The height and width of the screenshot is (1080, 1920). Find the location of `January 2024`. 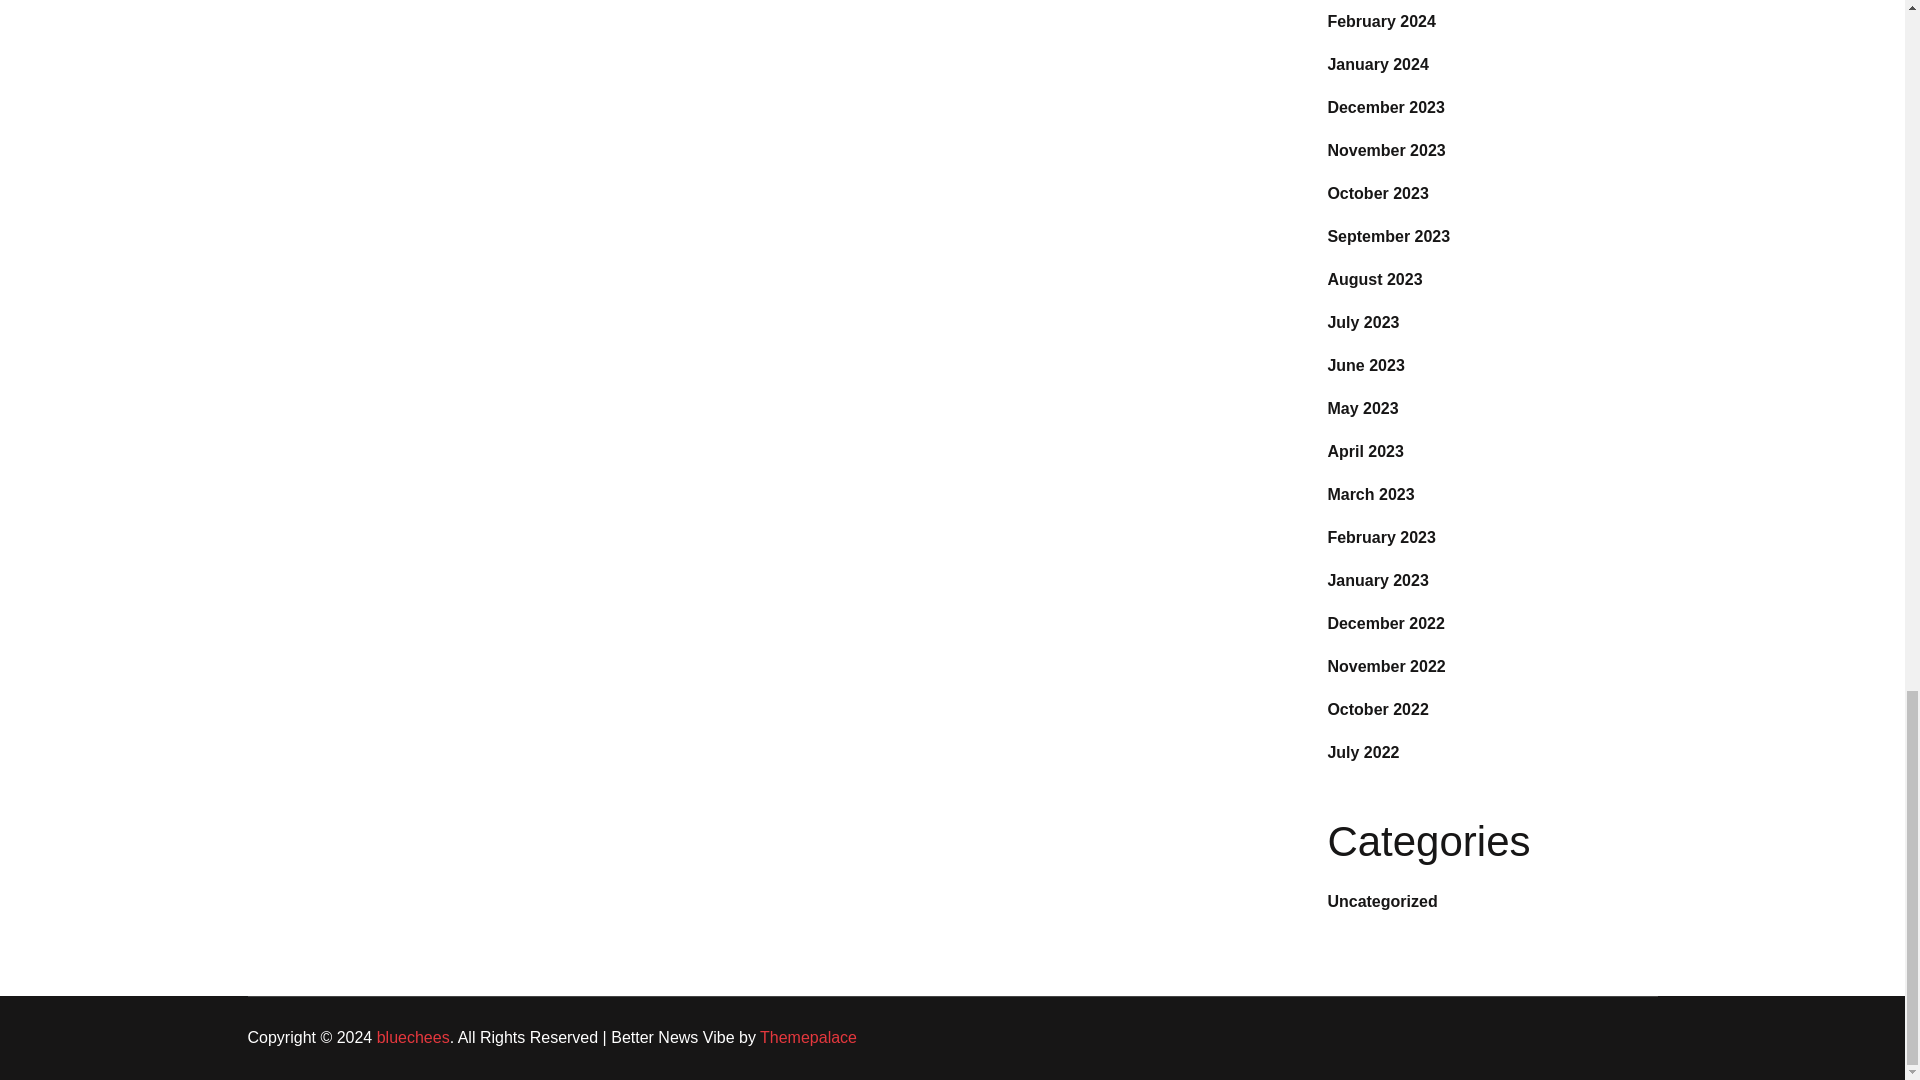

January 2024 is located at coordinates (1377, 64).